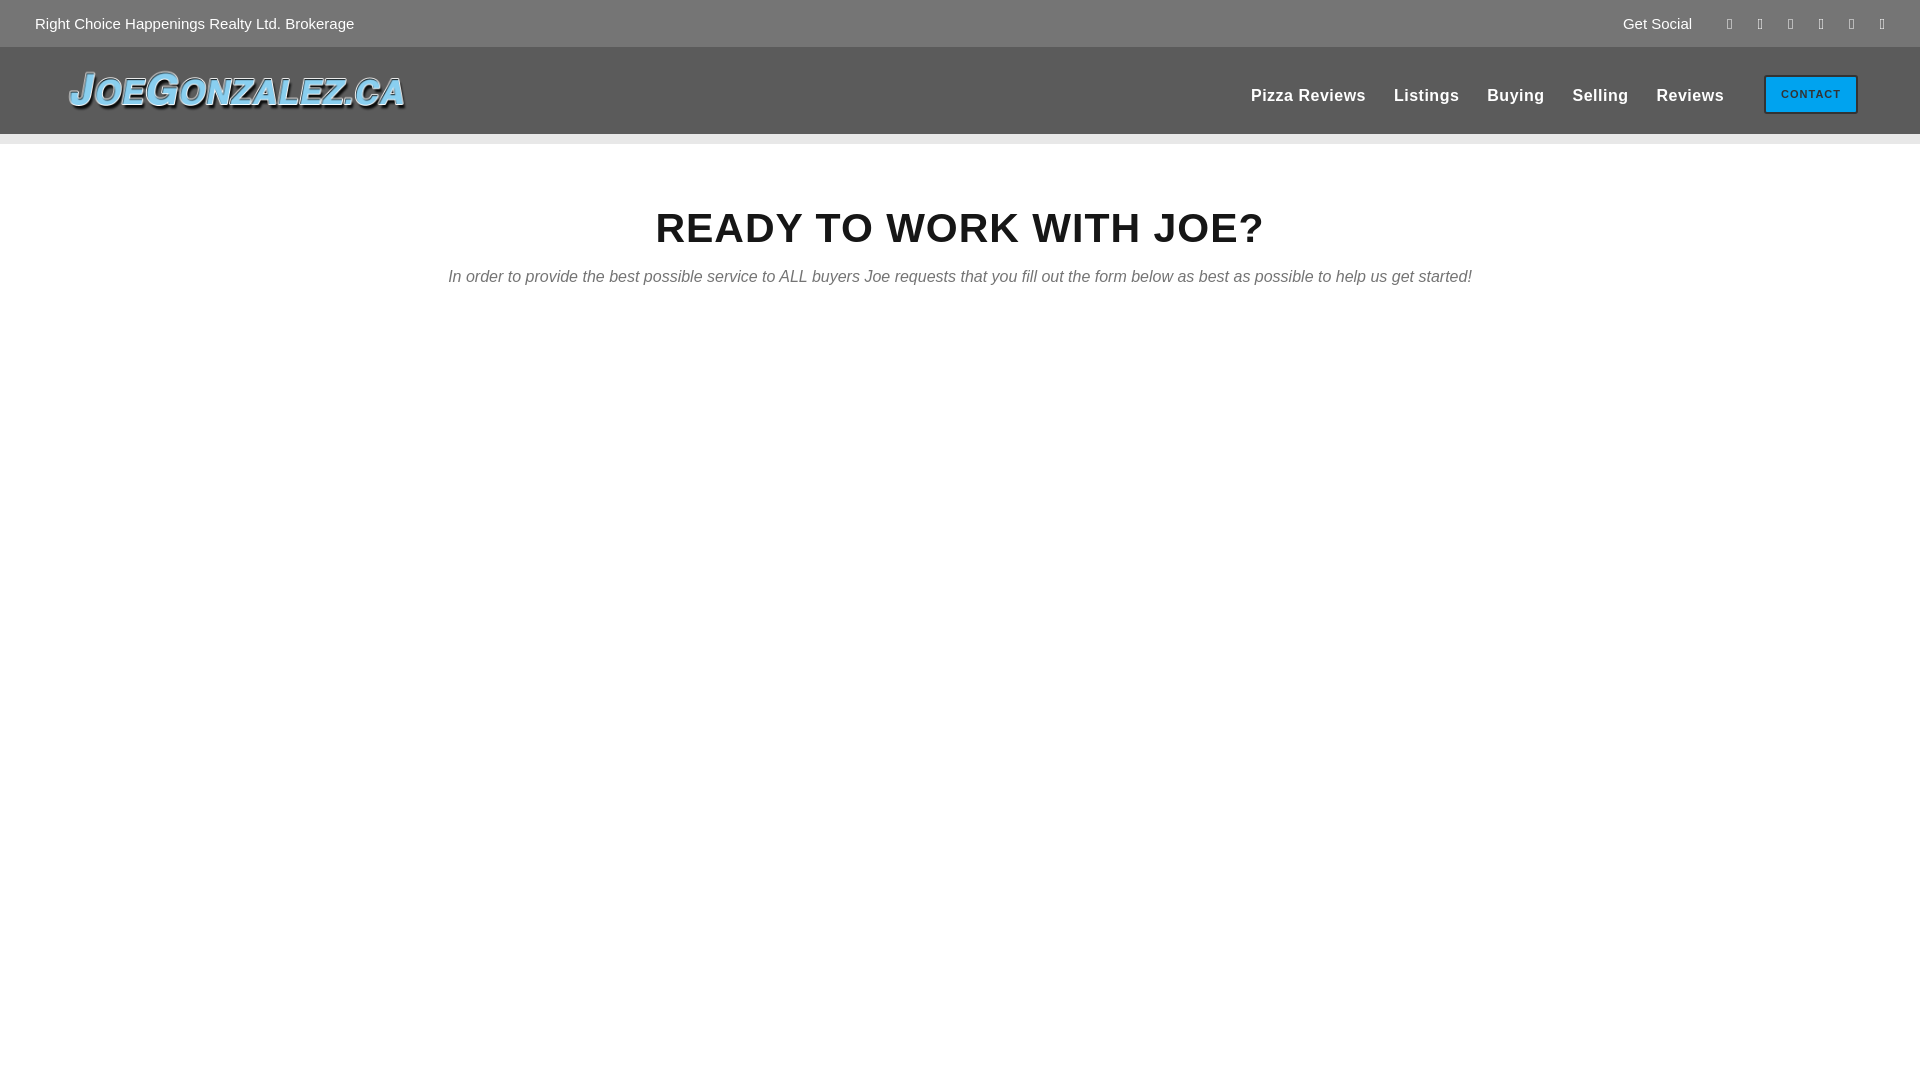  I want to click on Reviews, so click(1690, 108).